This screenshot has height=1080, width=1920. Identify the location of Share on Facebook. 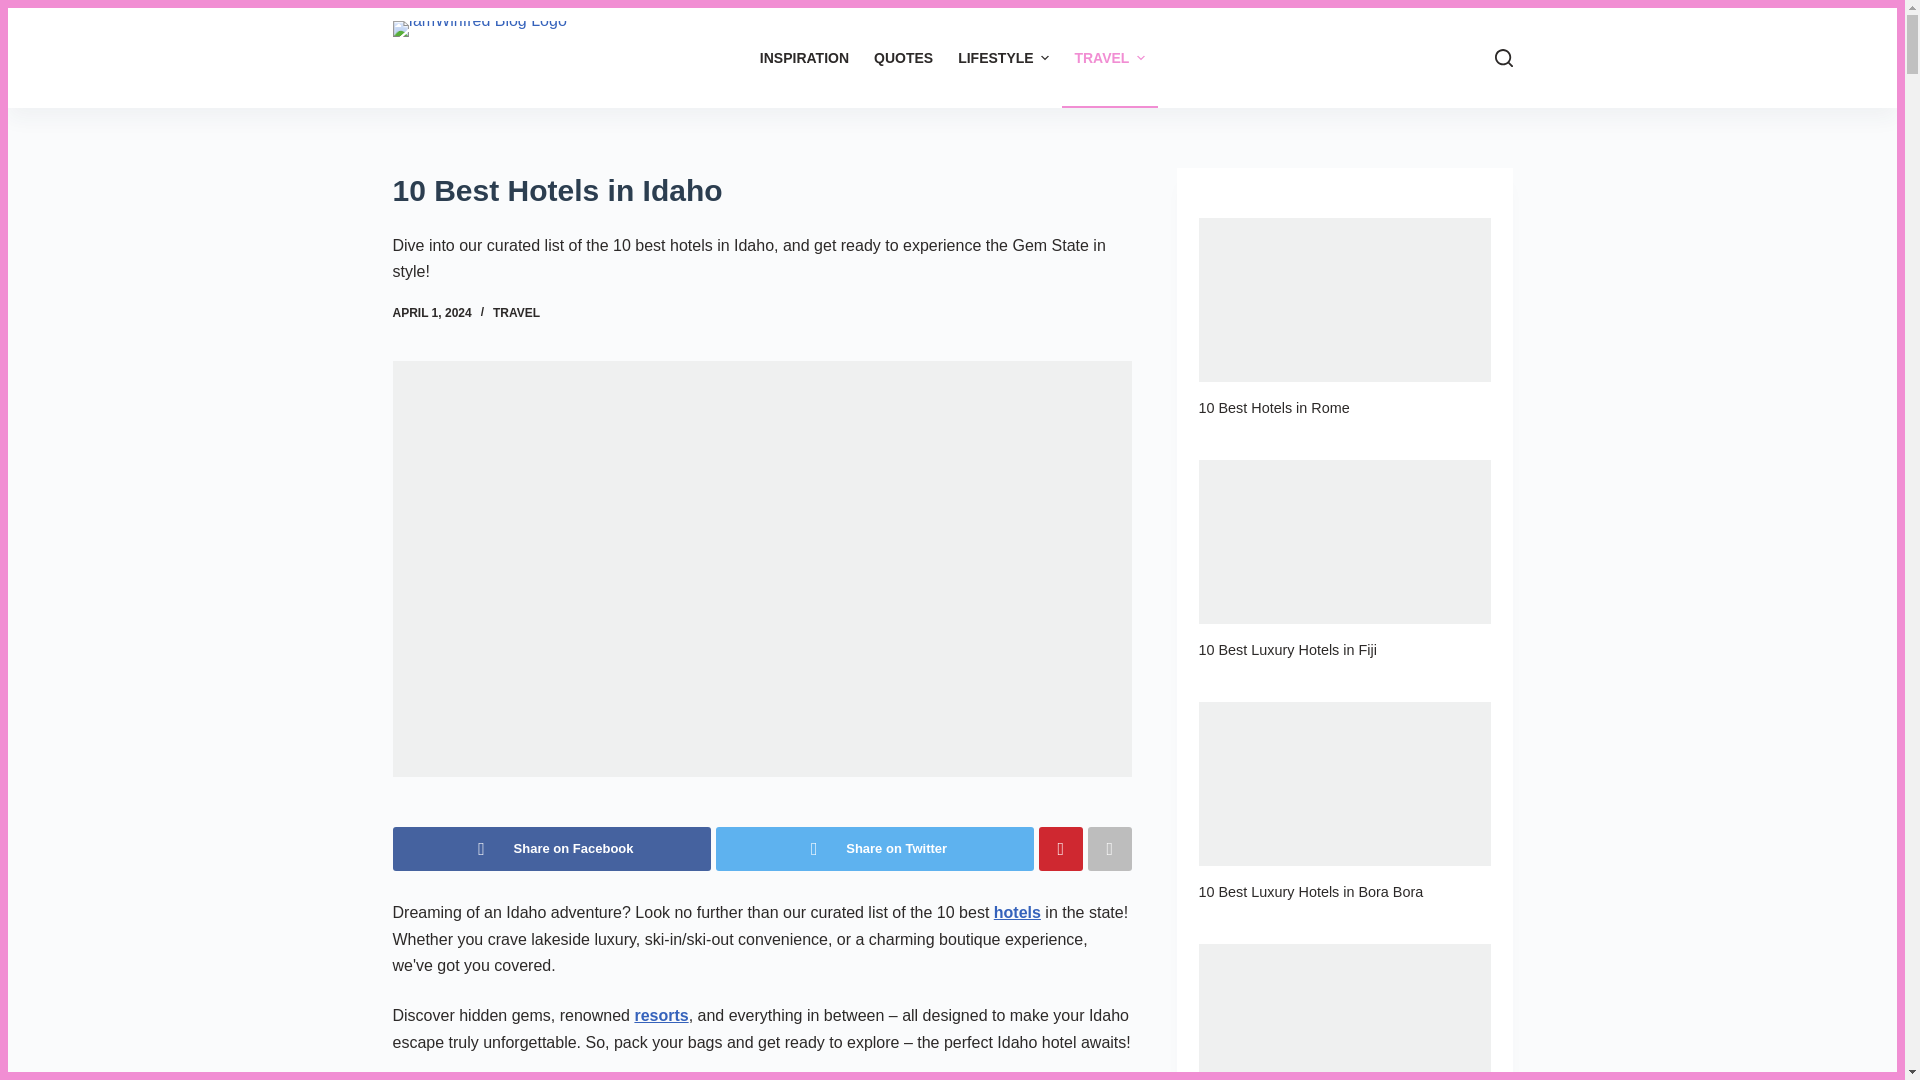
(550, 848).